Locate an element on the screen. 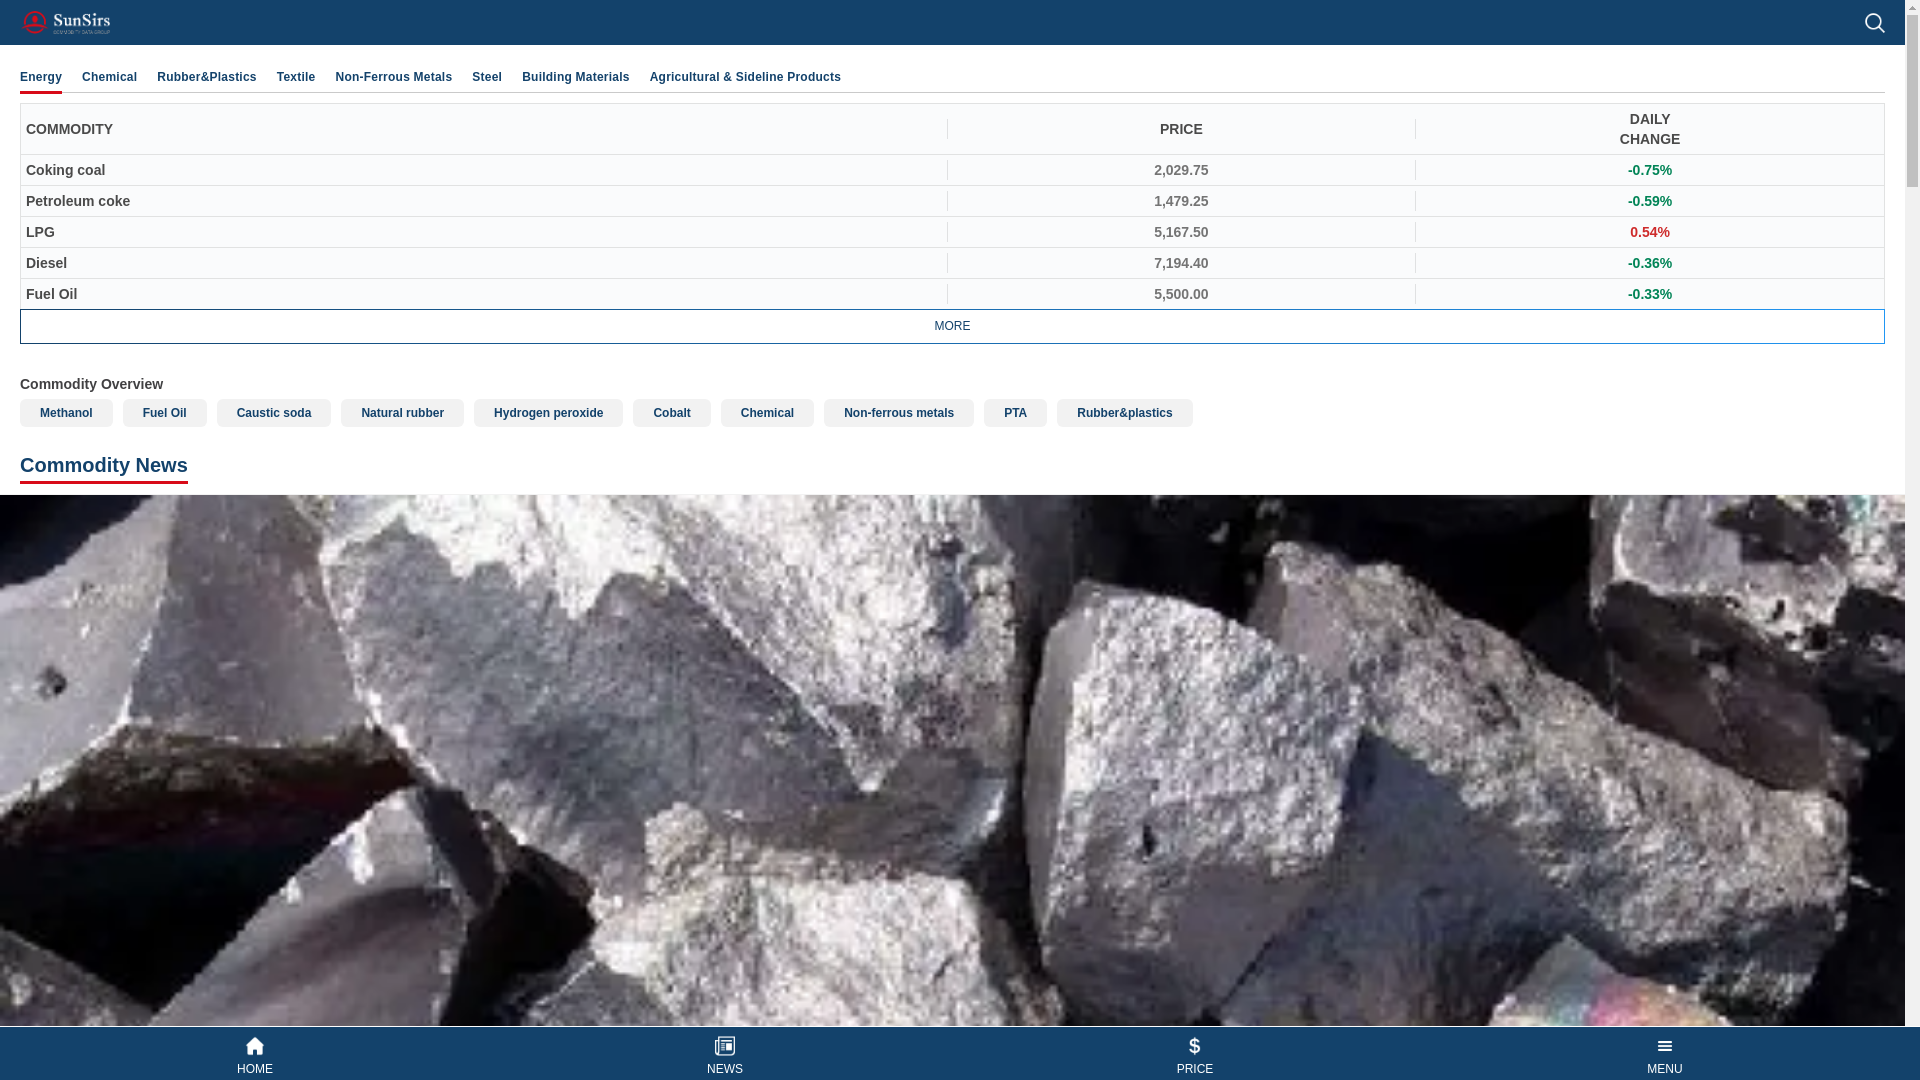  Methanol is located at coordinates (66, 412).